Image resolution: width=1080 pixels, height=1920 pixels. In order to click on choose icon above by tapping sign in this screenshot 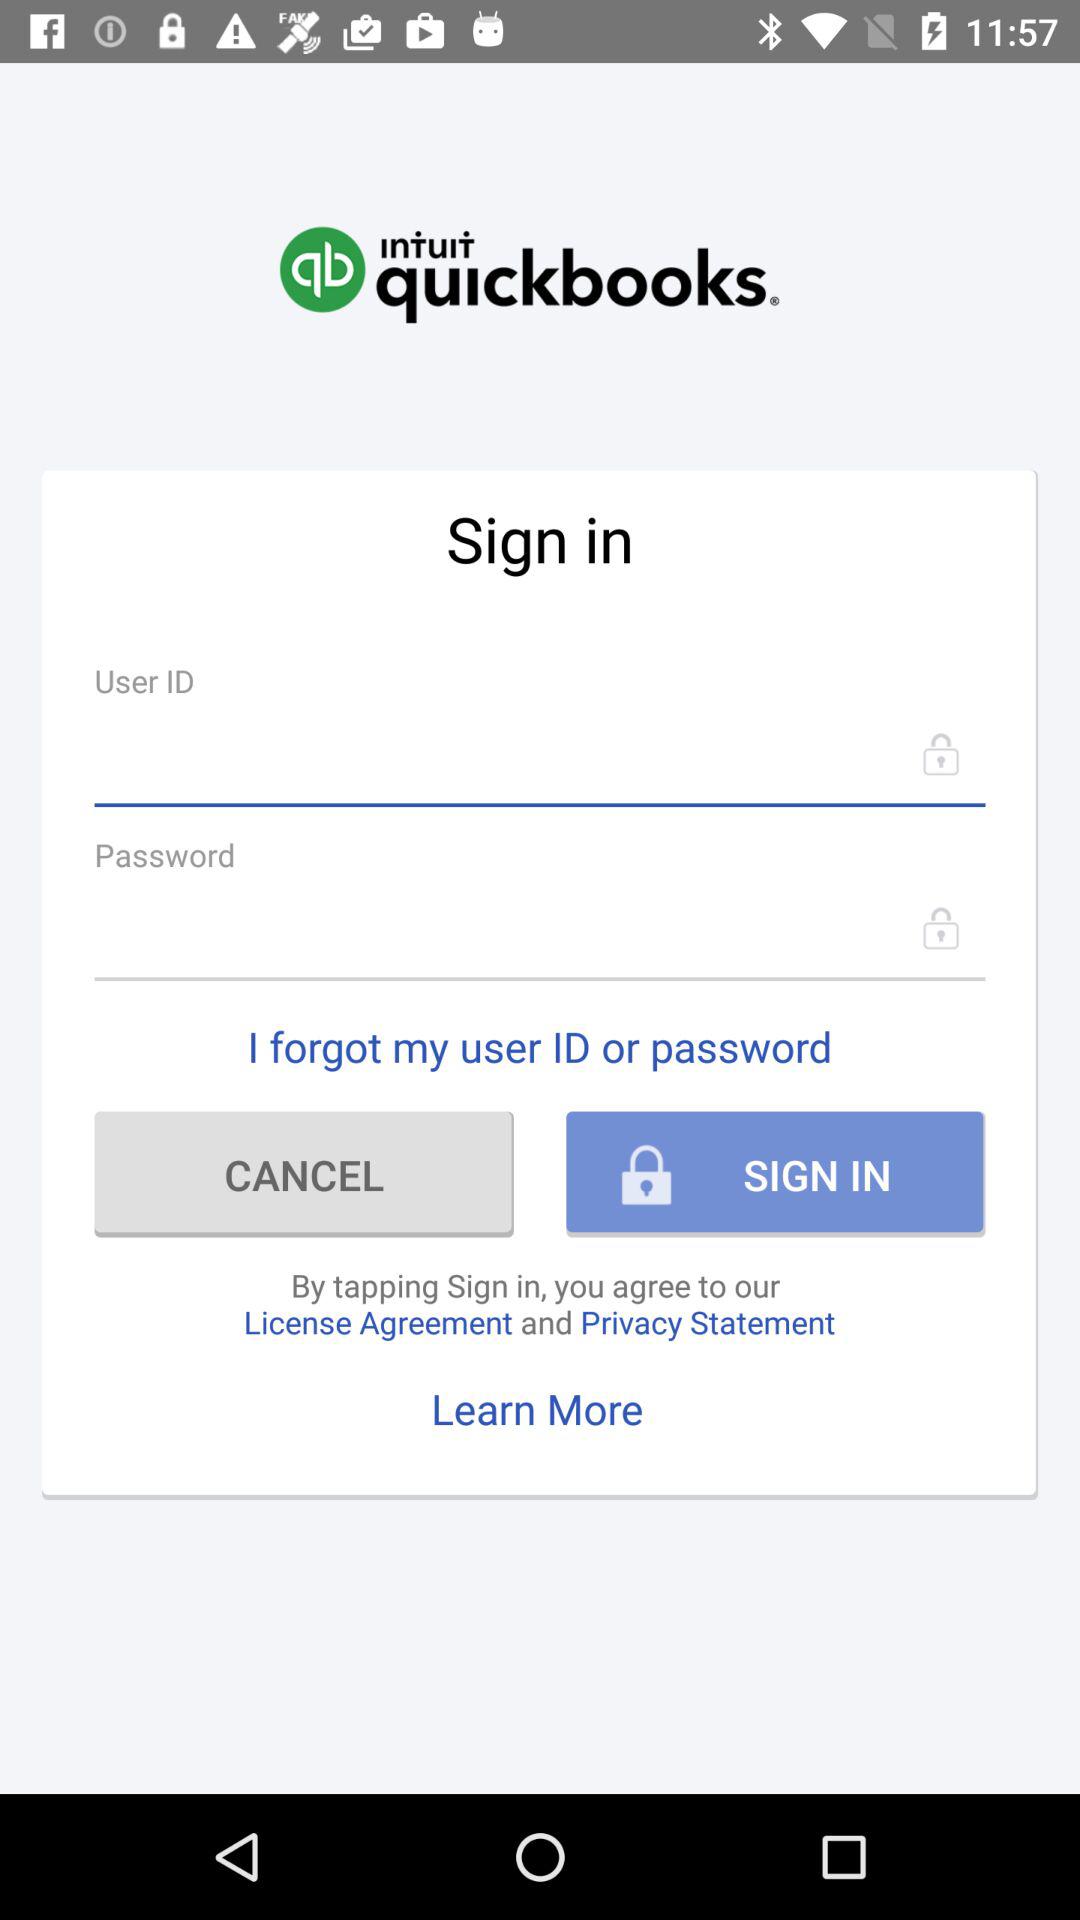, I will do `click(304, 1174)`.